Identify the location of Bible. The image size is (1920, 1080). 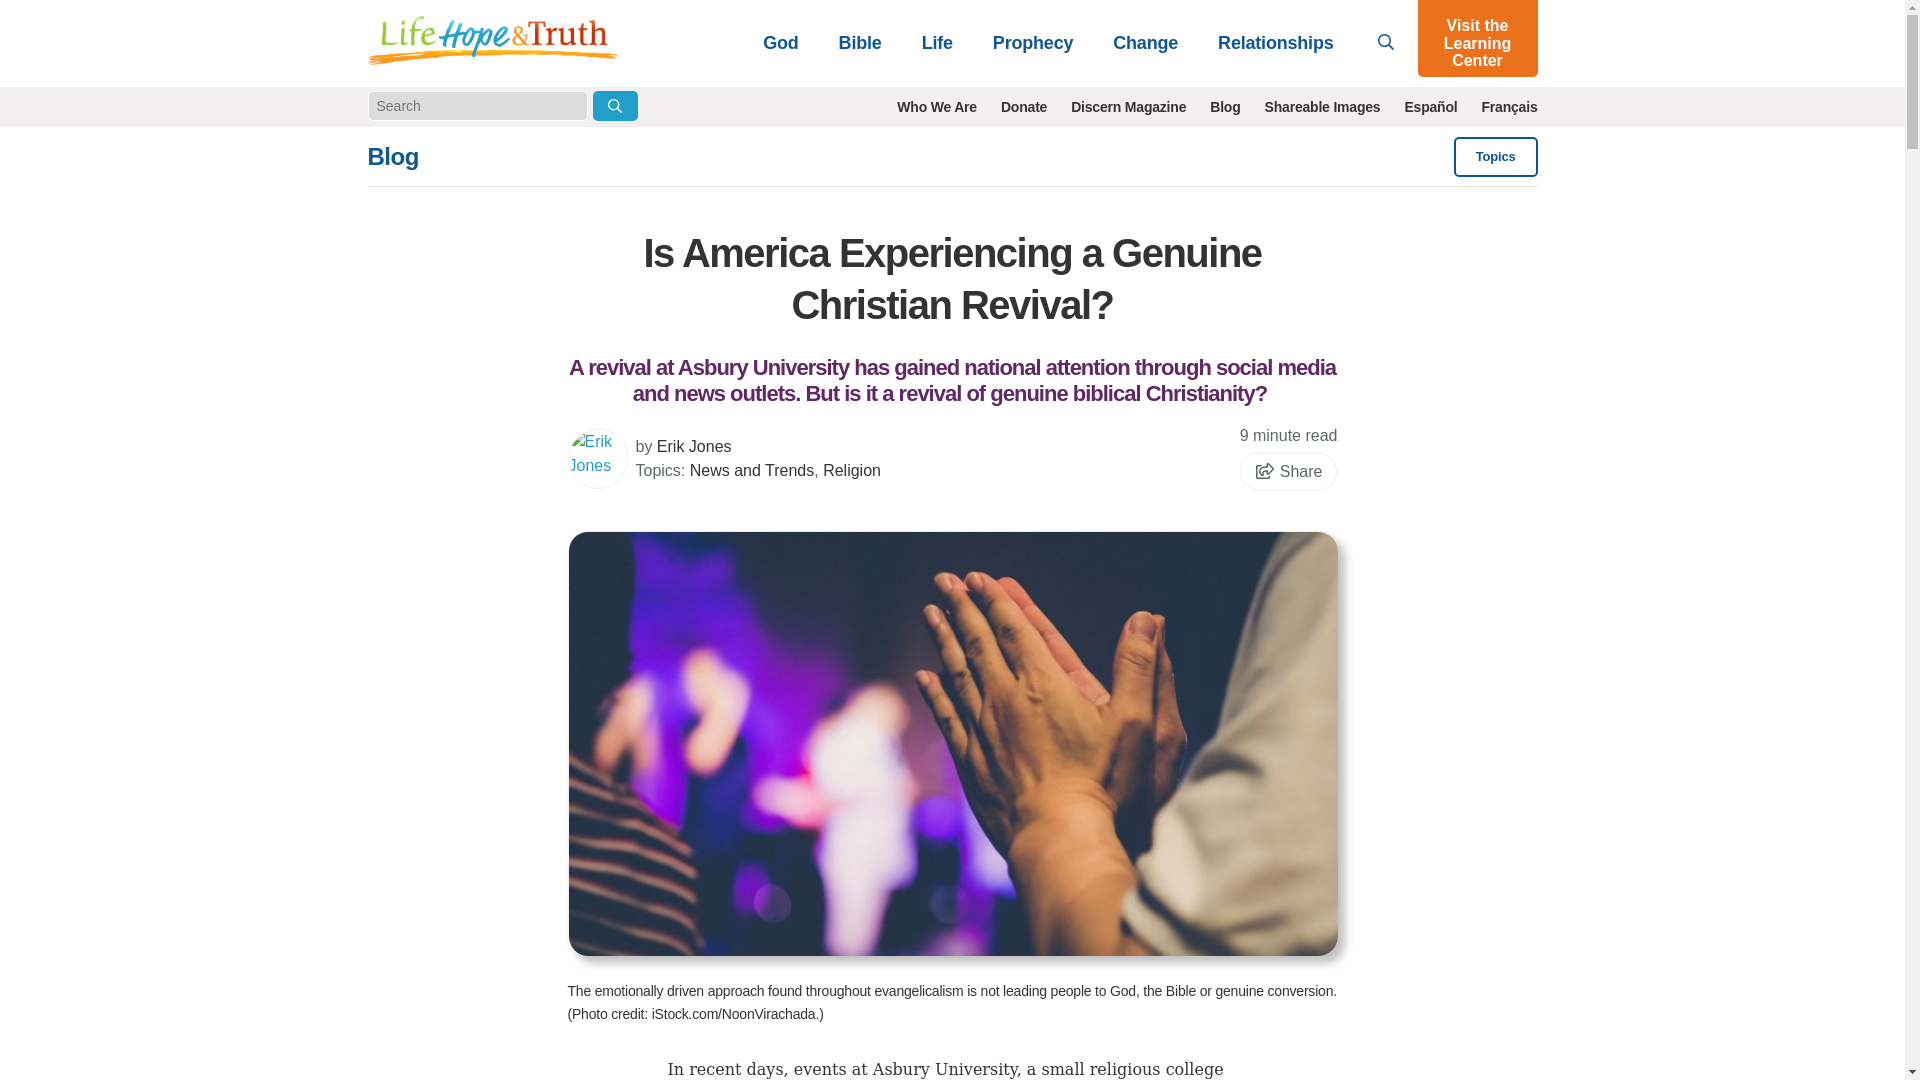
(860, 42).